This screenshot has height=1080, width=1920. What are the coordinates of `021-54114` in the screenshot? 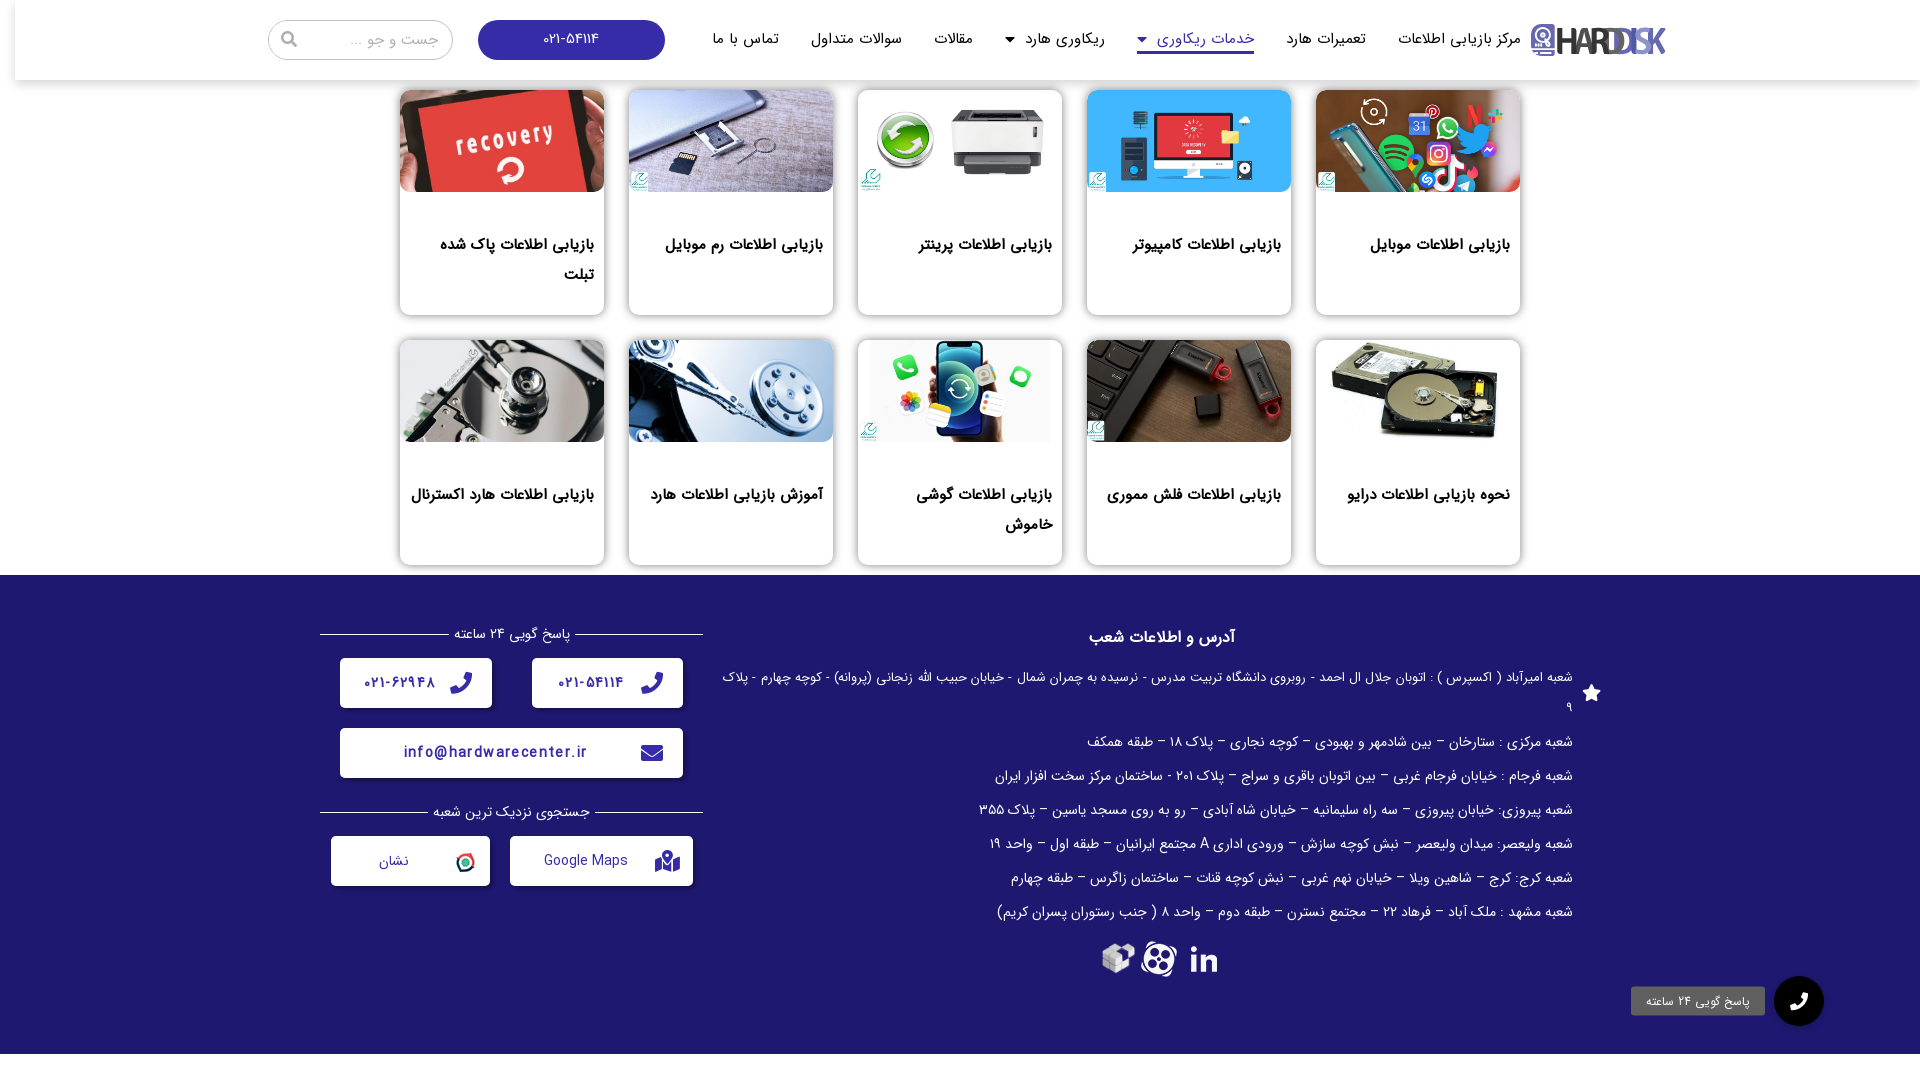 It's located at (592, 683).